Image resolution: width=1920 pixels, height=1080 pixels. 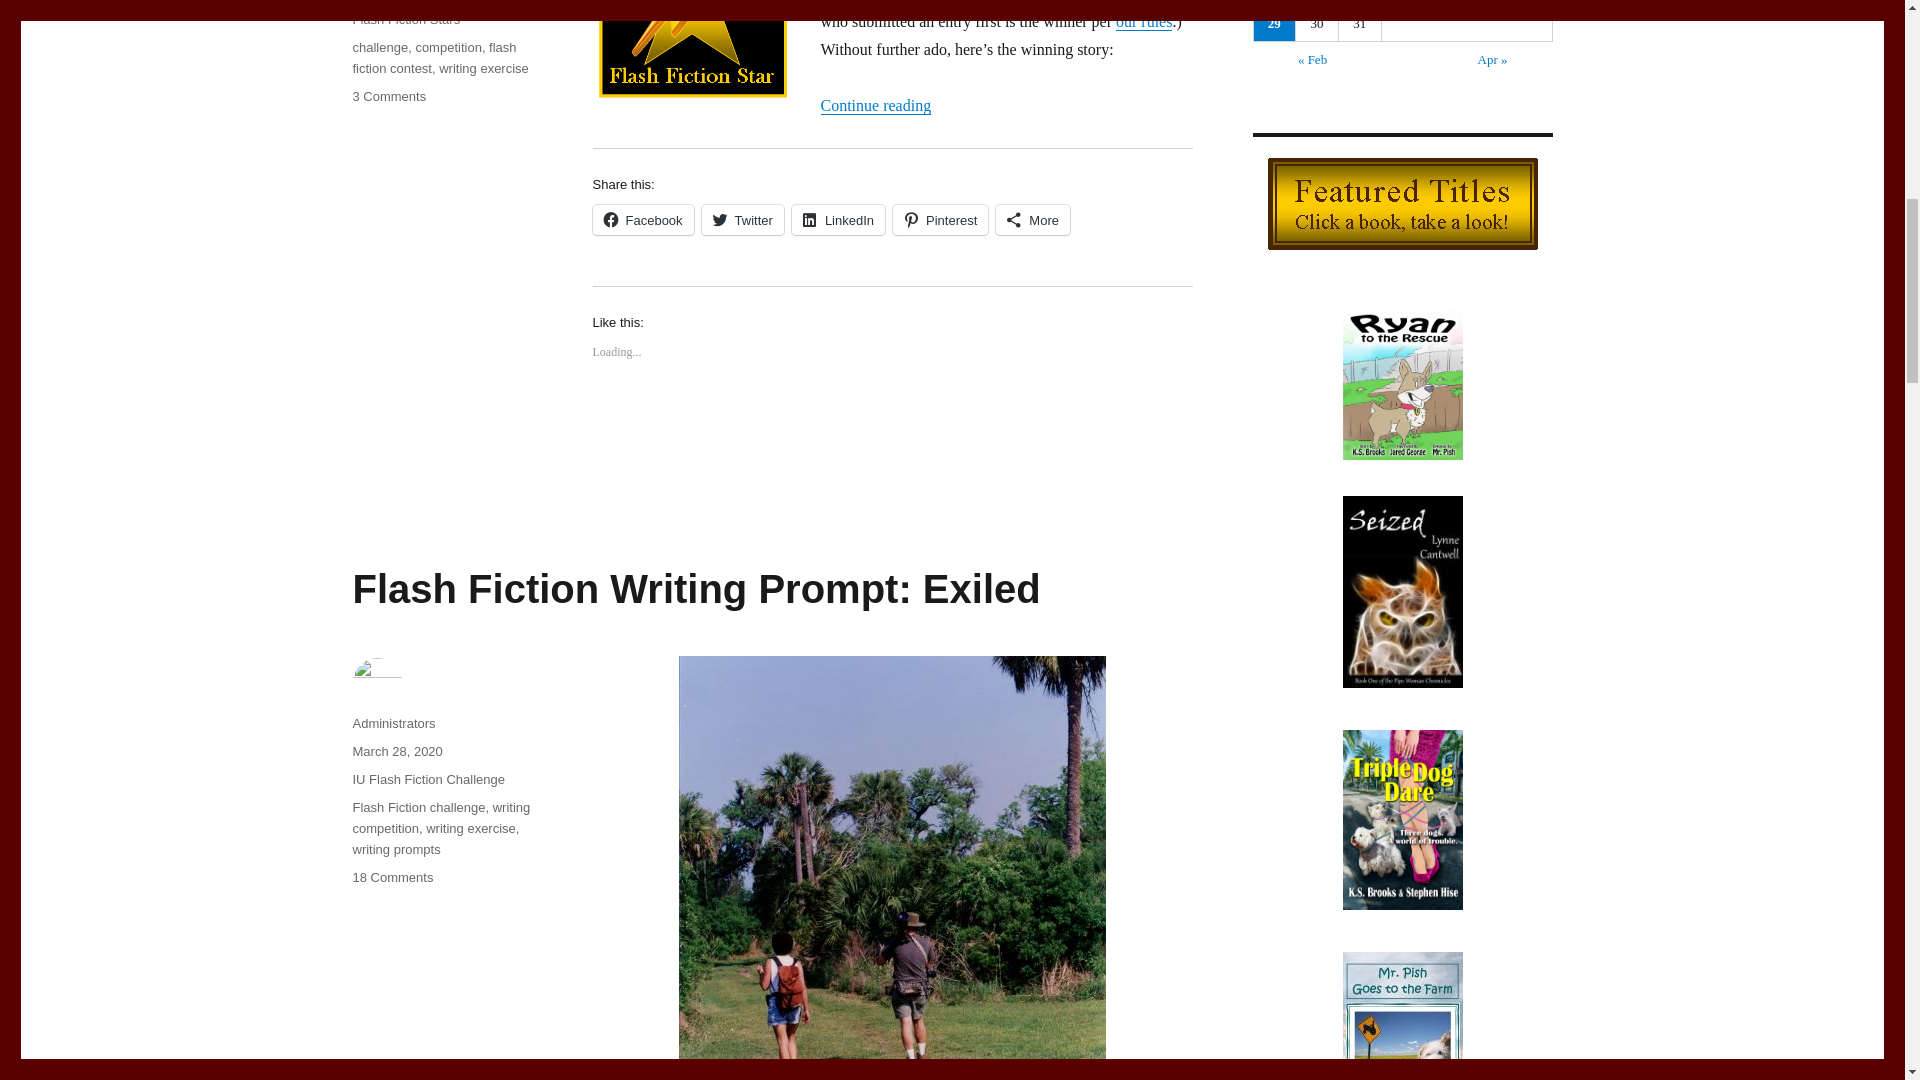 I want to click on Click to share on Facebook, so click(x=642, y=220).